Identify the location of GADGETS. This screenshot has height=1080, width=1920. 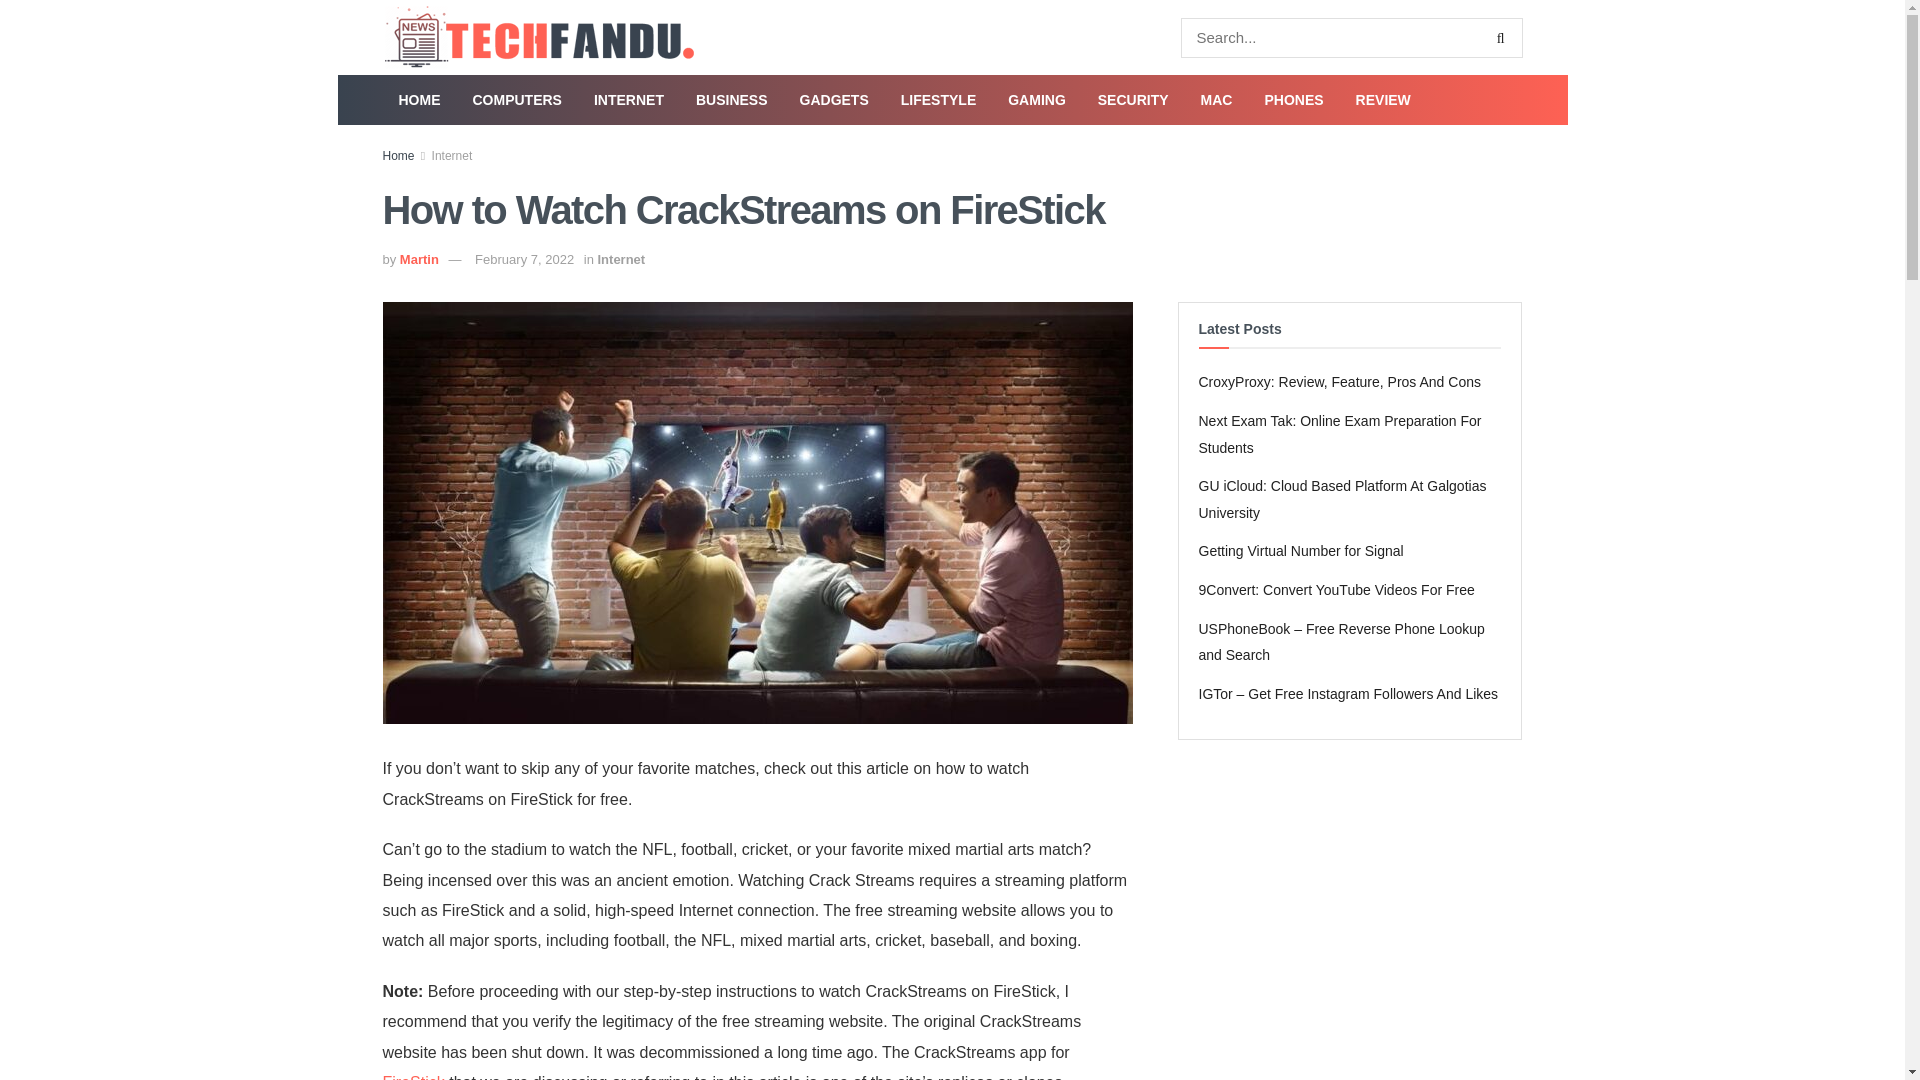
(834, 100).